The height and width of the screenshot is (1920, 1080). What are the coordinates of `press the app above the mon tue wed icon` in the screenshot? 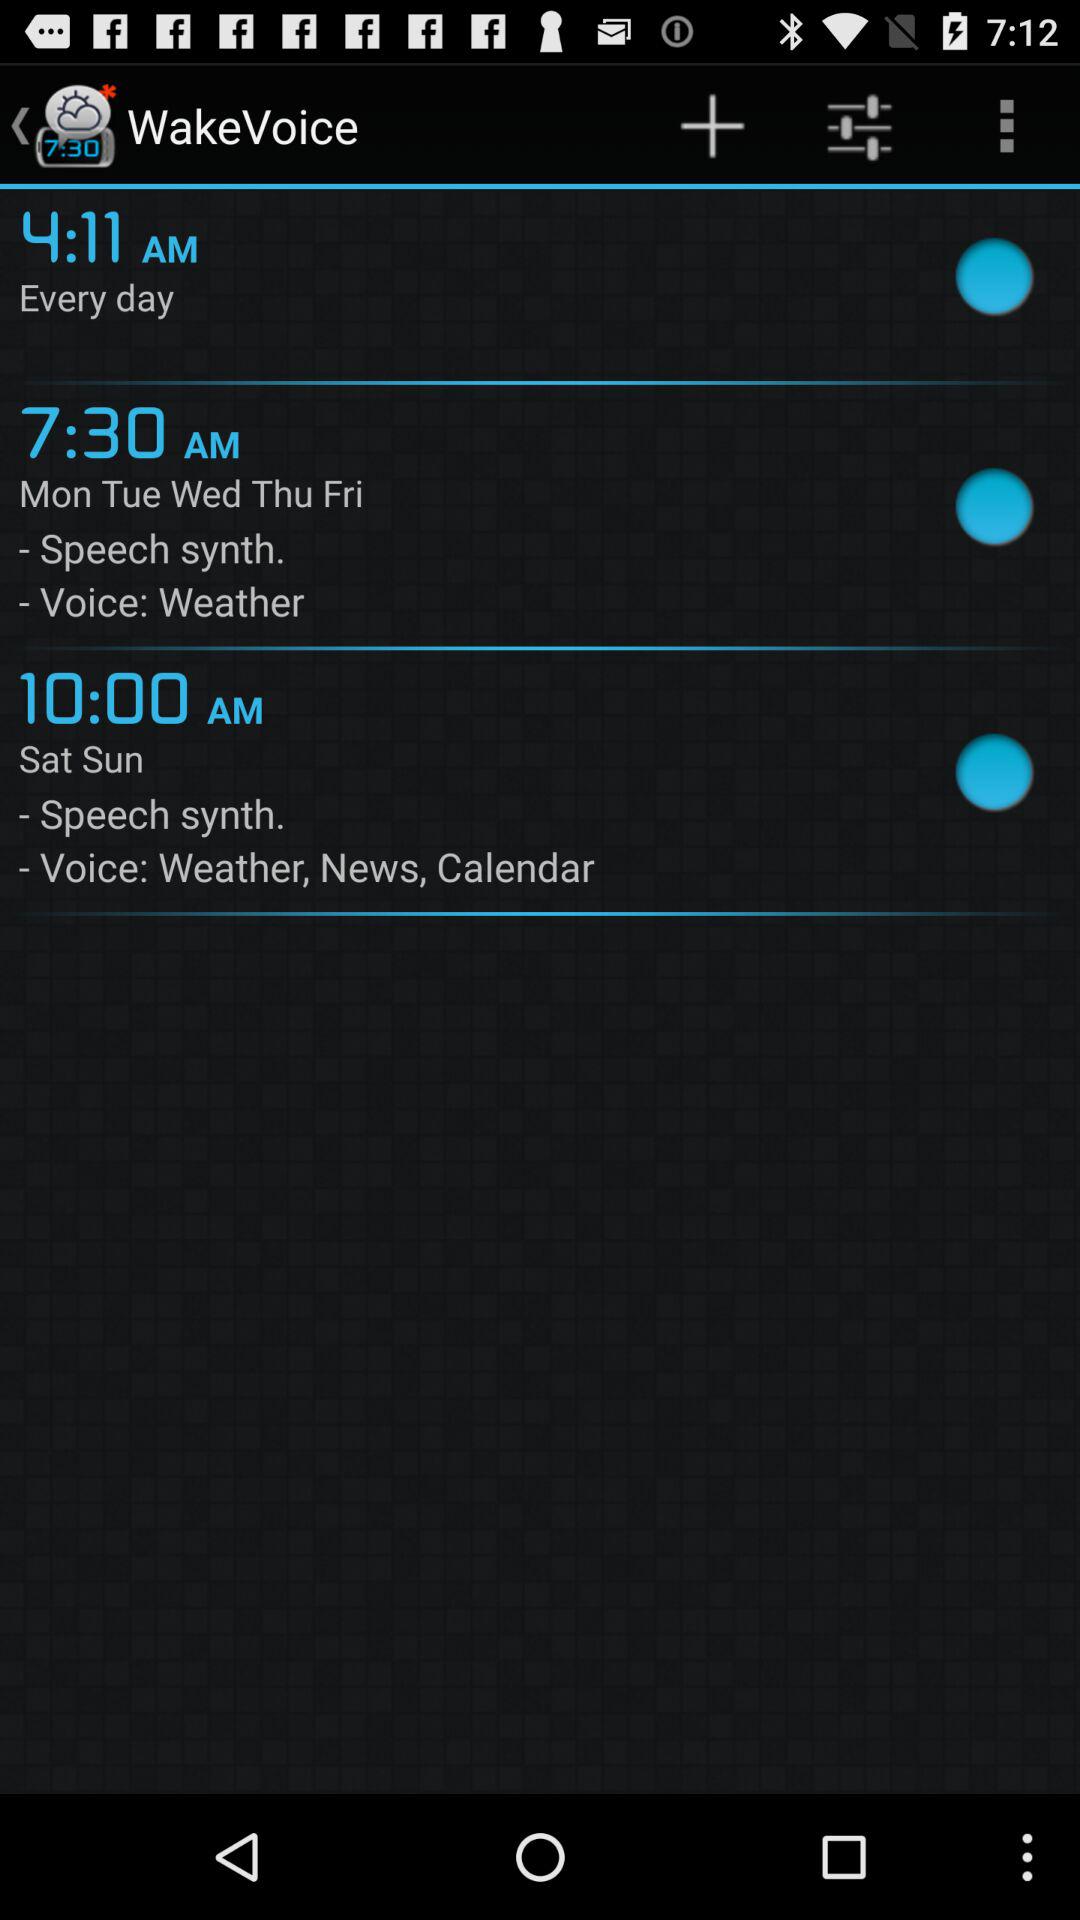 It's located at (100, 428).